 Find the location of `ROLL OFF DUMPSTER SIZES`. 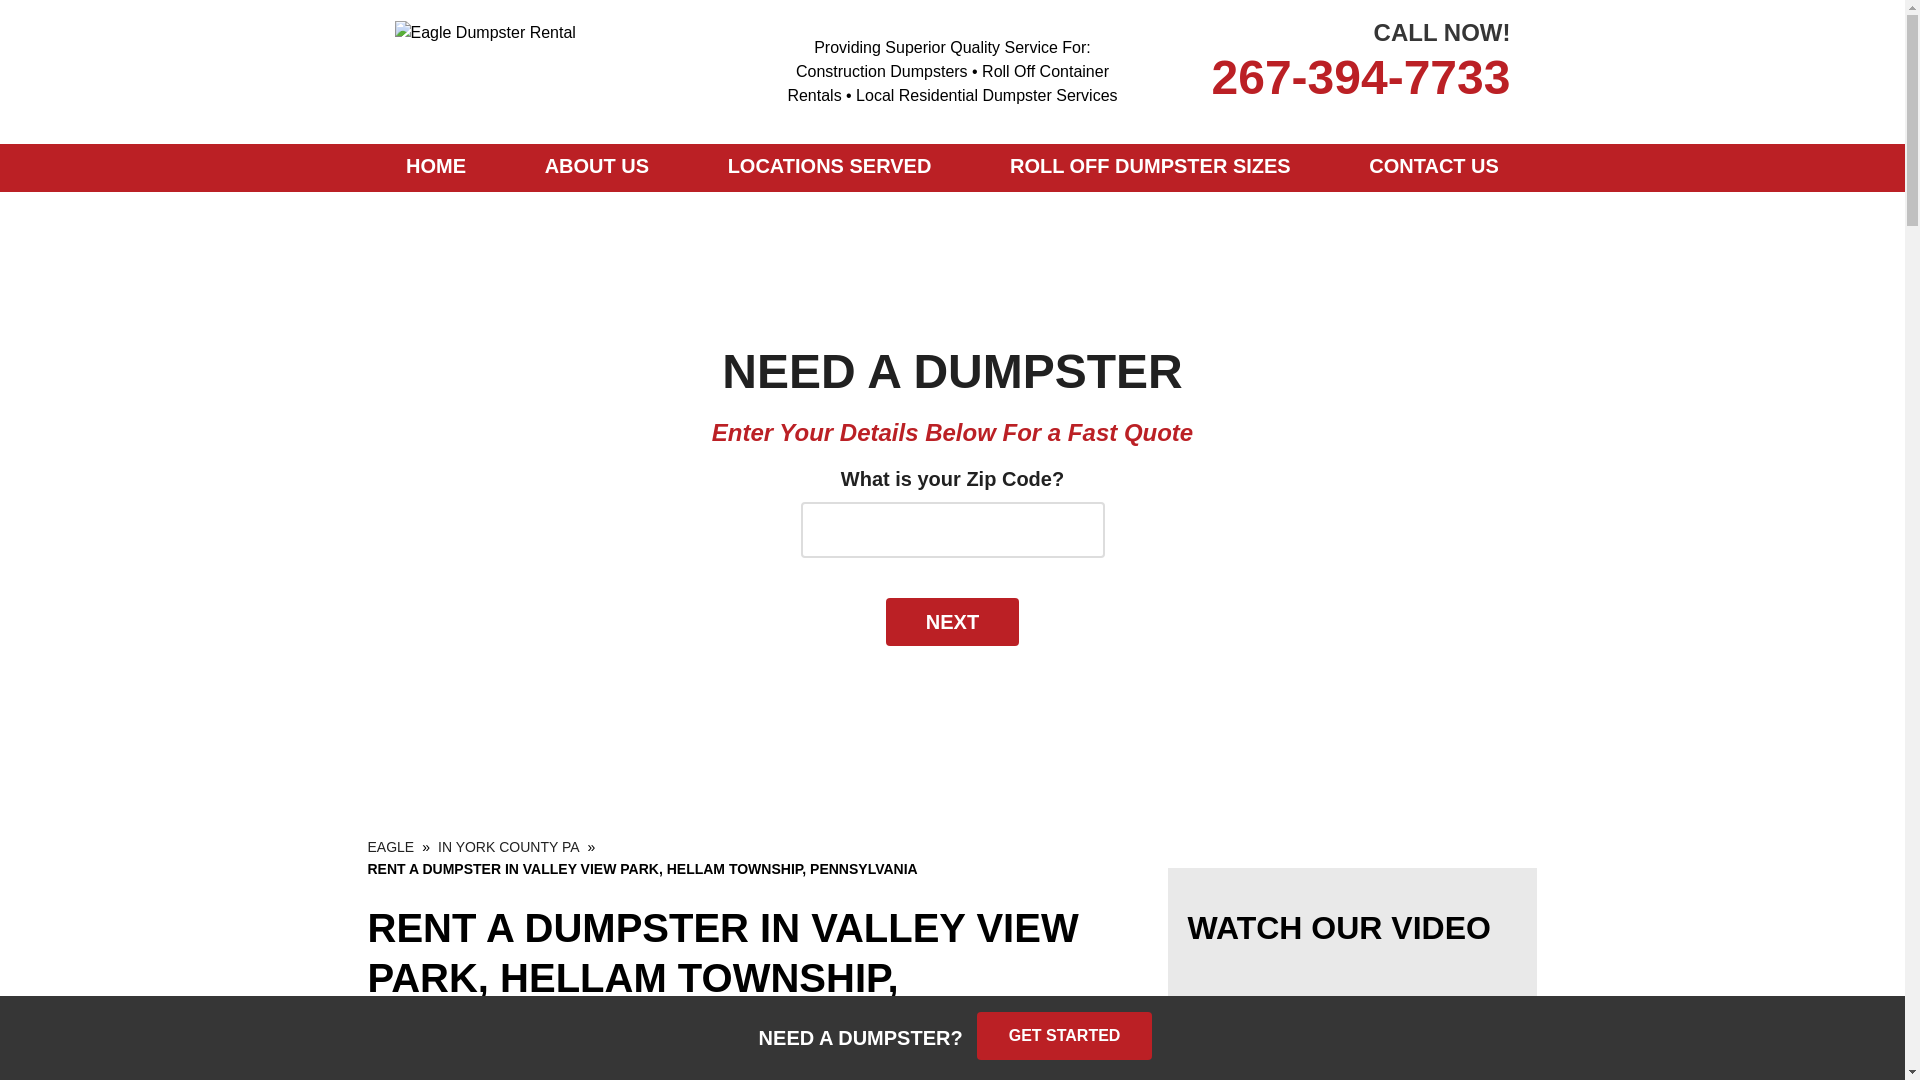

ROLL OFF DUMPSTER SIZES is located at coordinates (1150, 168).